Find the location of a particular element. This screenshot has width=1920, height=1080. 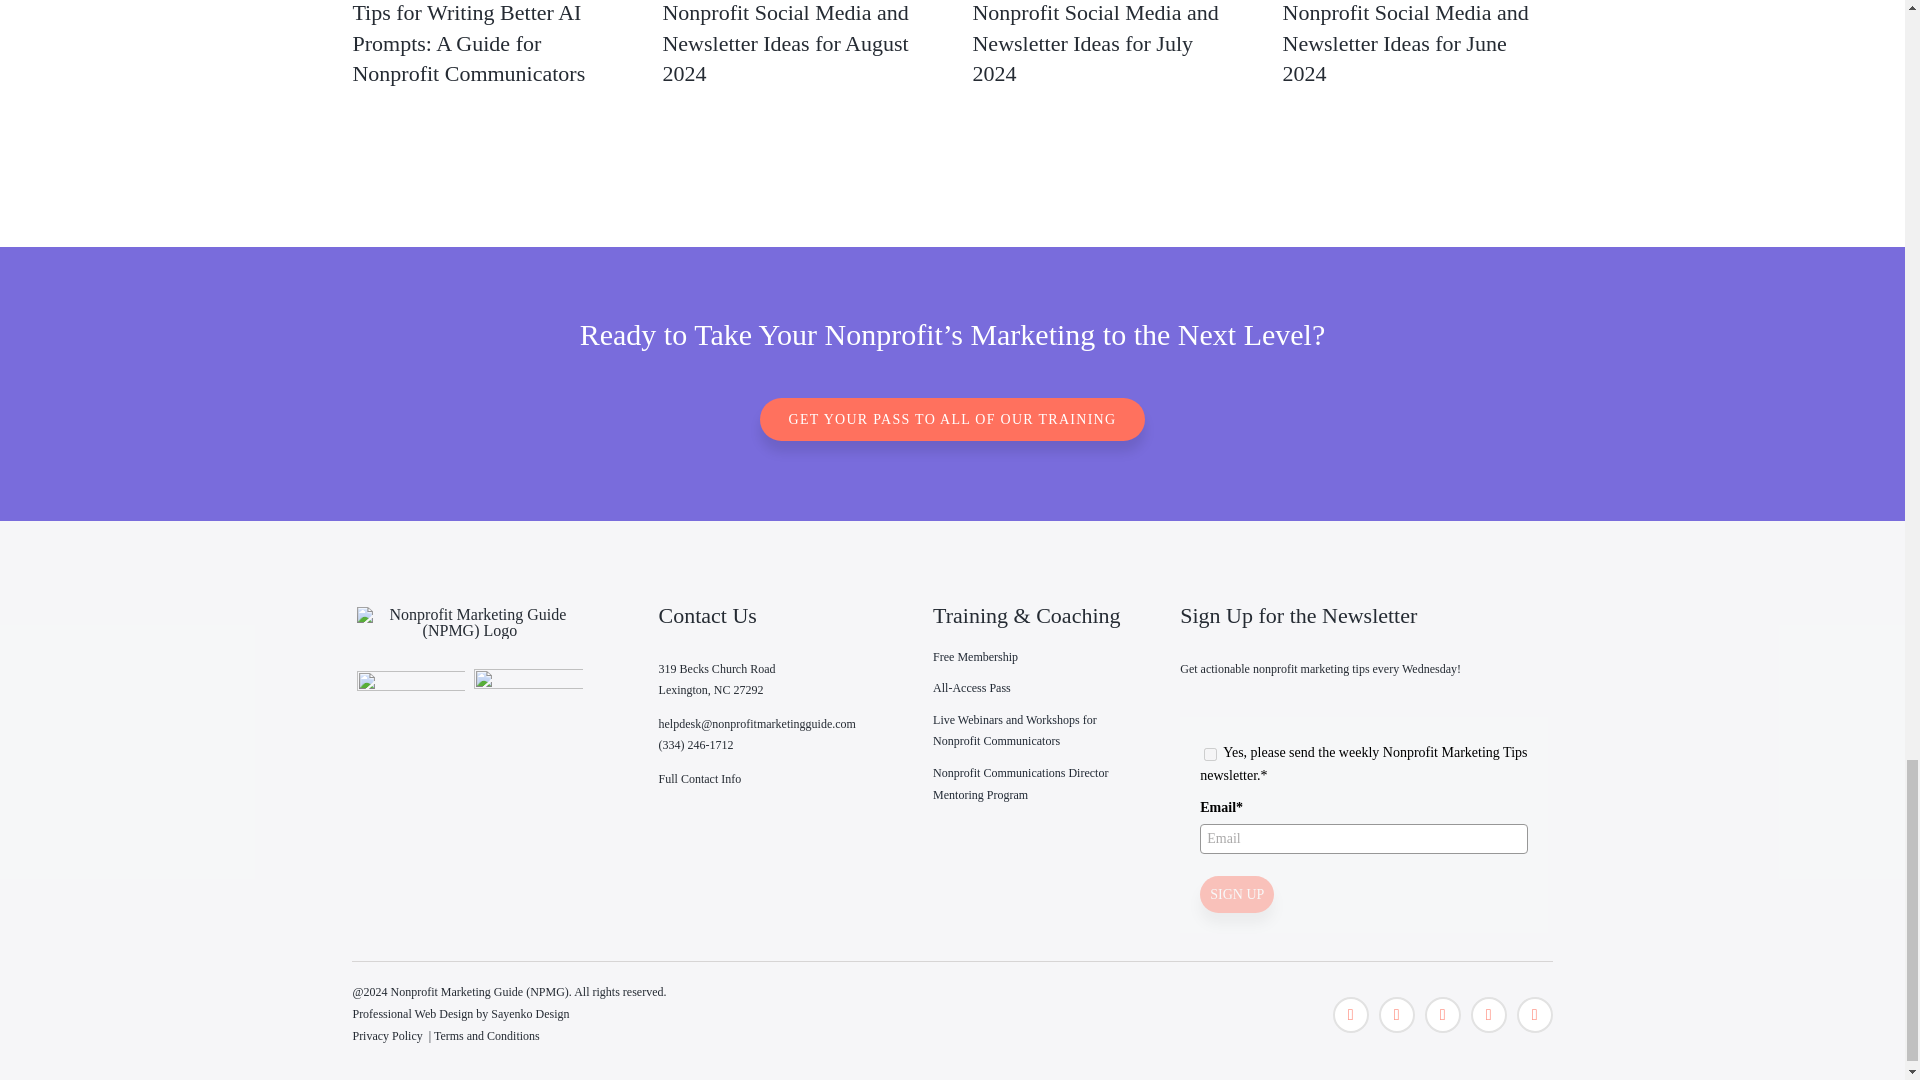

Pinterest is located at coordinates (1442, 1014).